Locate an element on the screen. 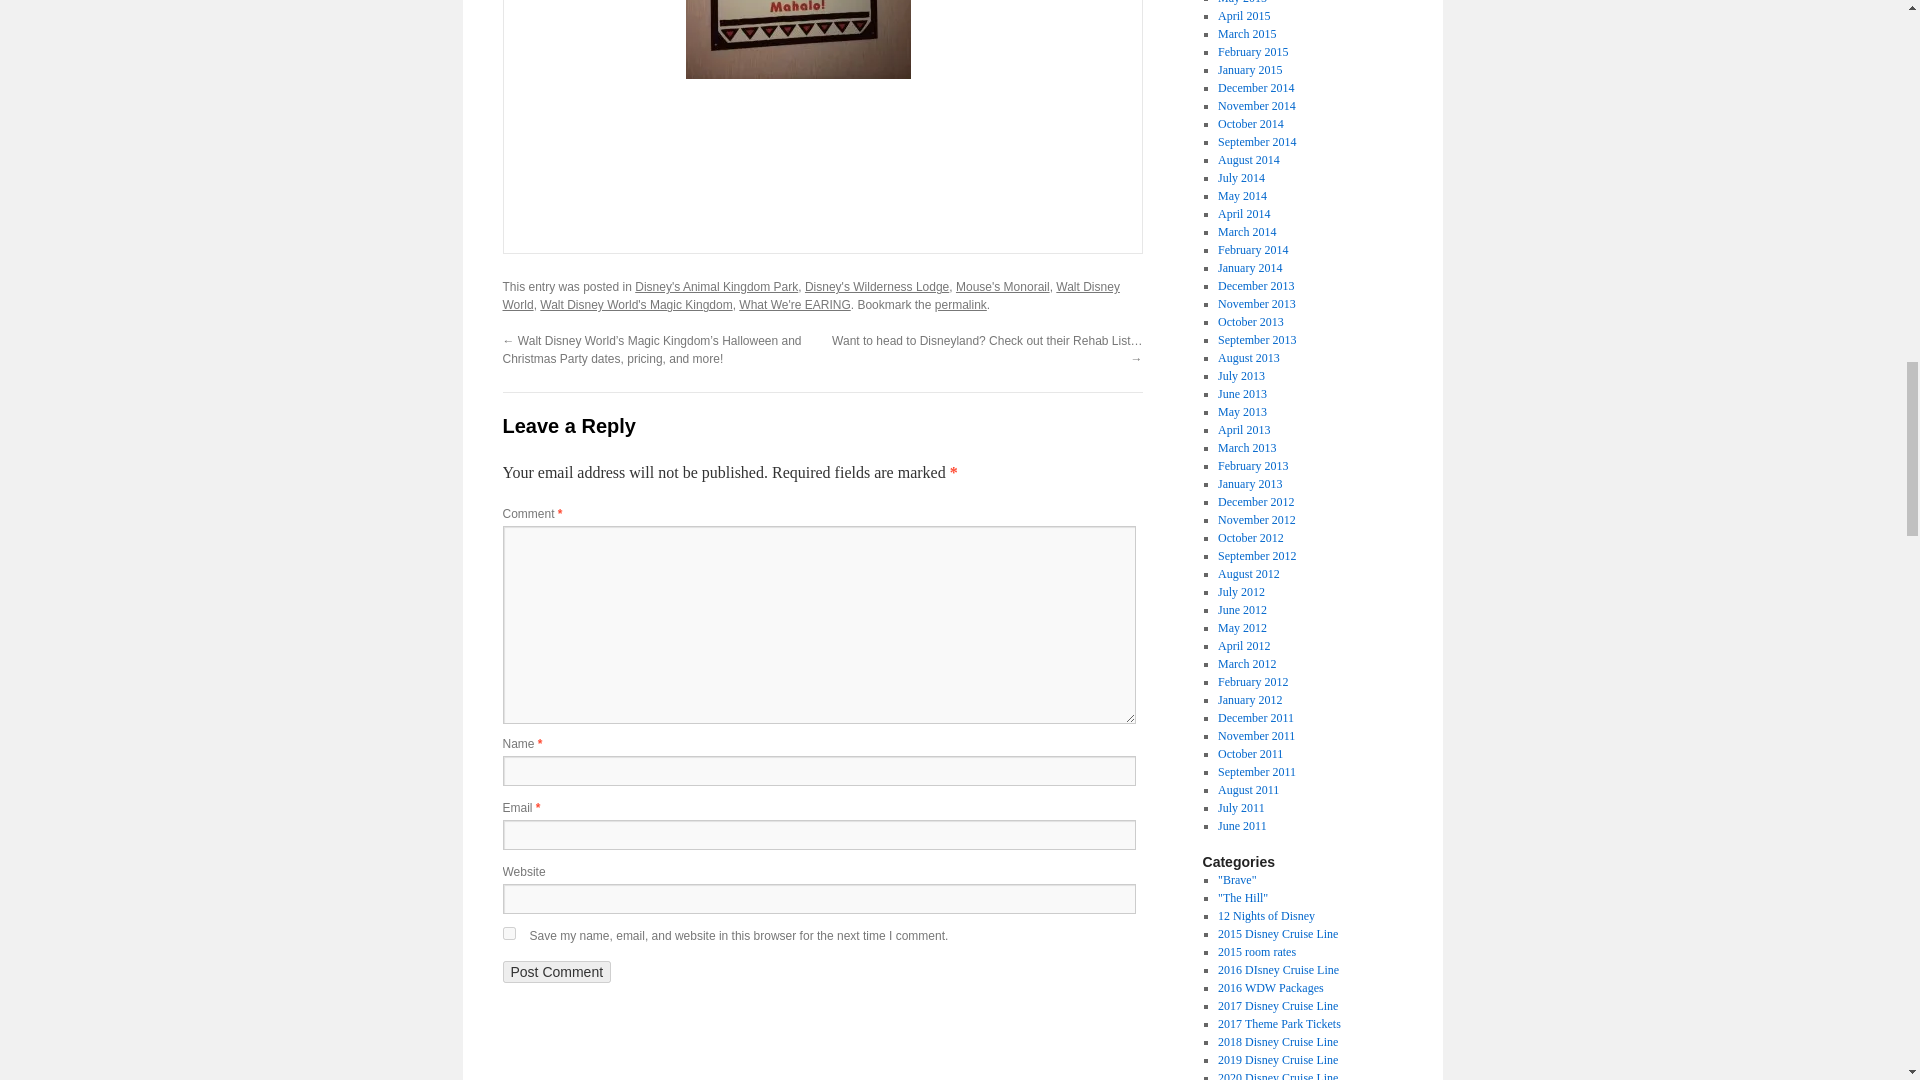  yes is located at coordinates (508, 932).